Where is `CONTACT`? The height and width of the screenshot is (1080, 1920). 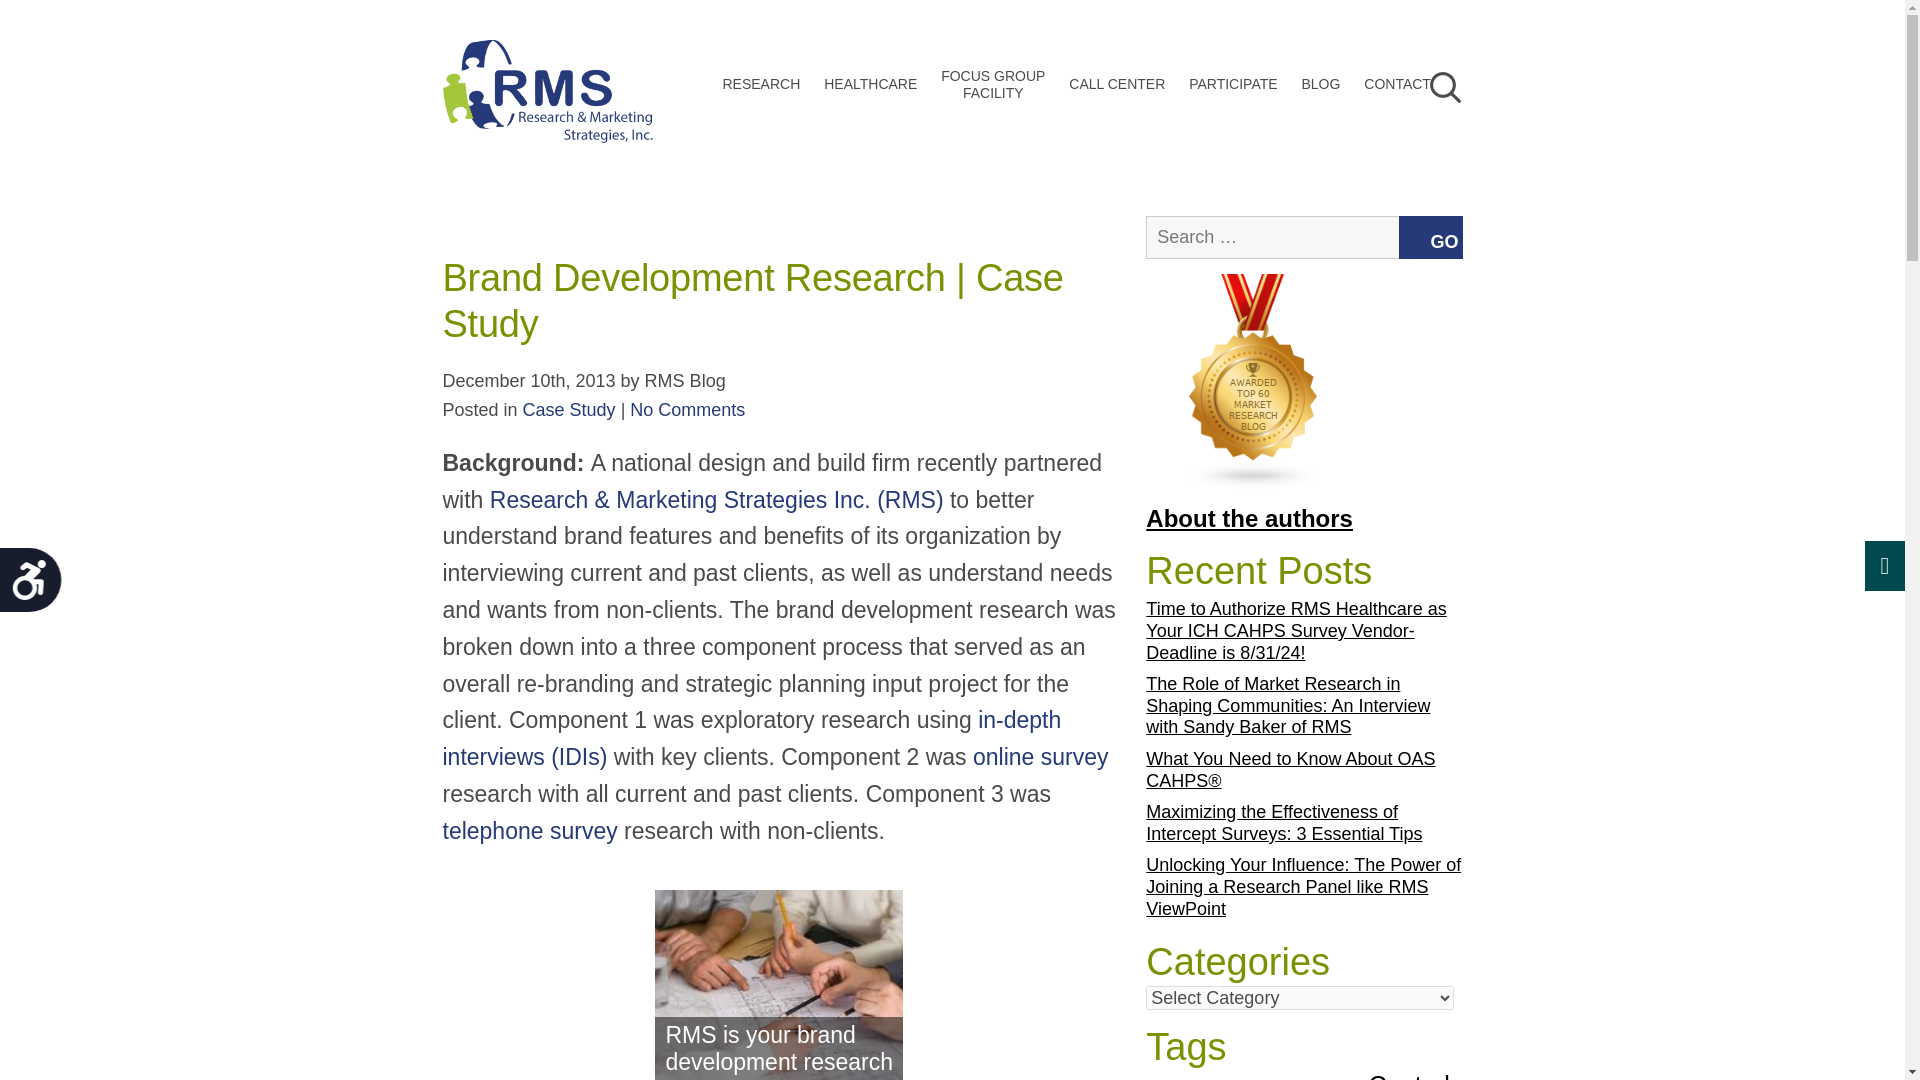
CONTACT is located at coordinates (1397, 84).